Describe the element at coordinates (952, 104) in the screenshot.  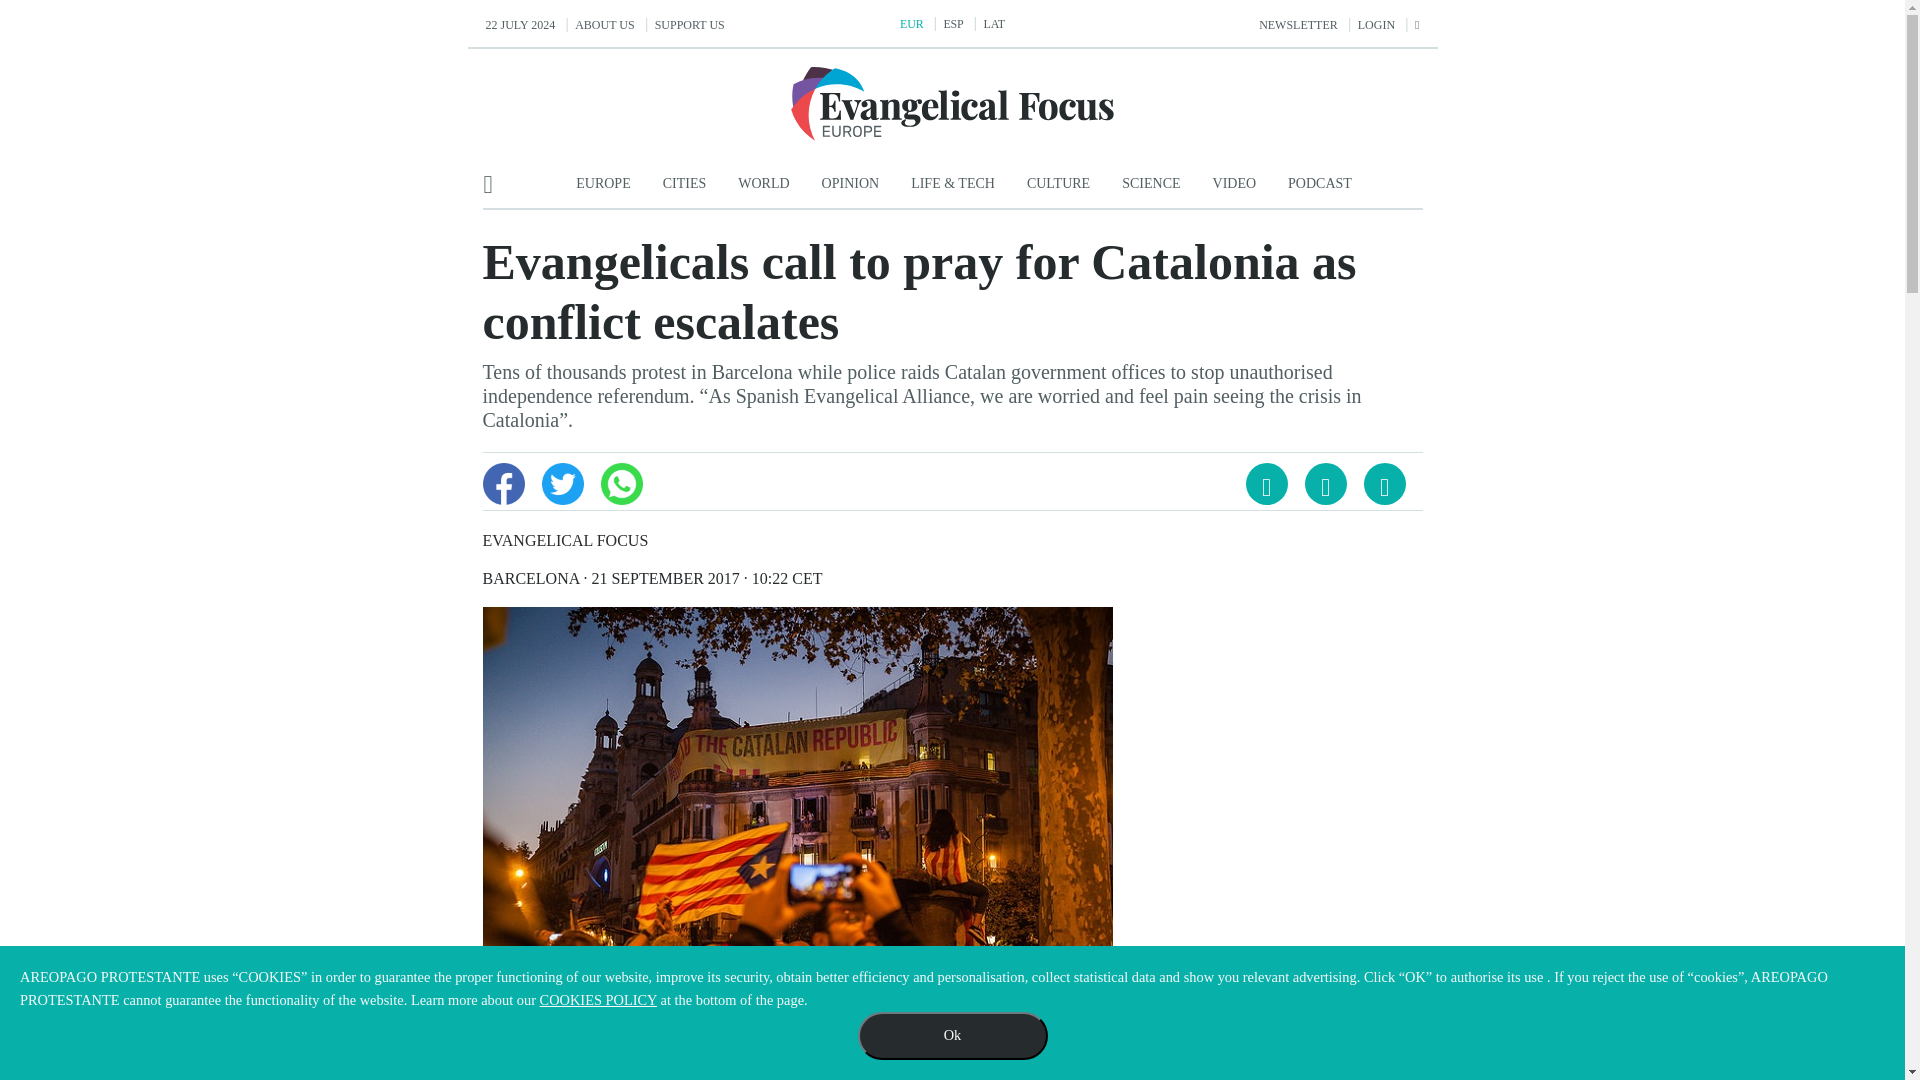
I see `Evangelical Focus` at that location.